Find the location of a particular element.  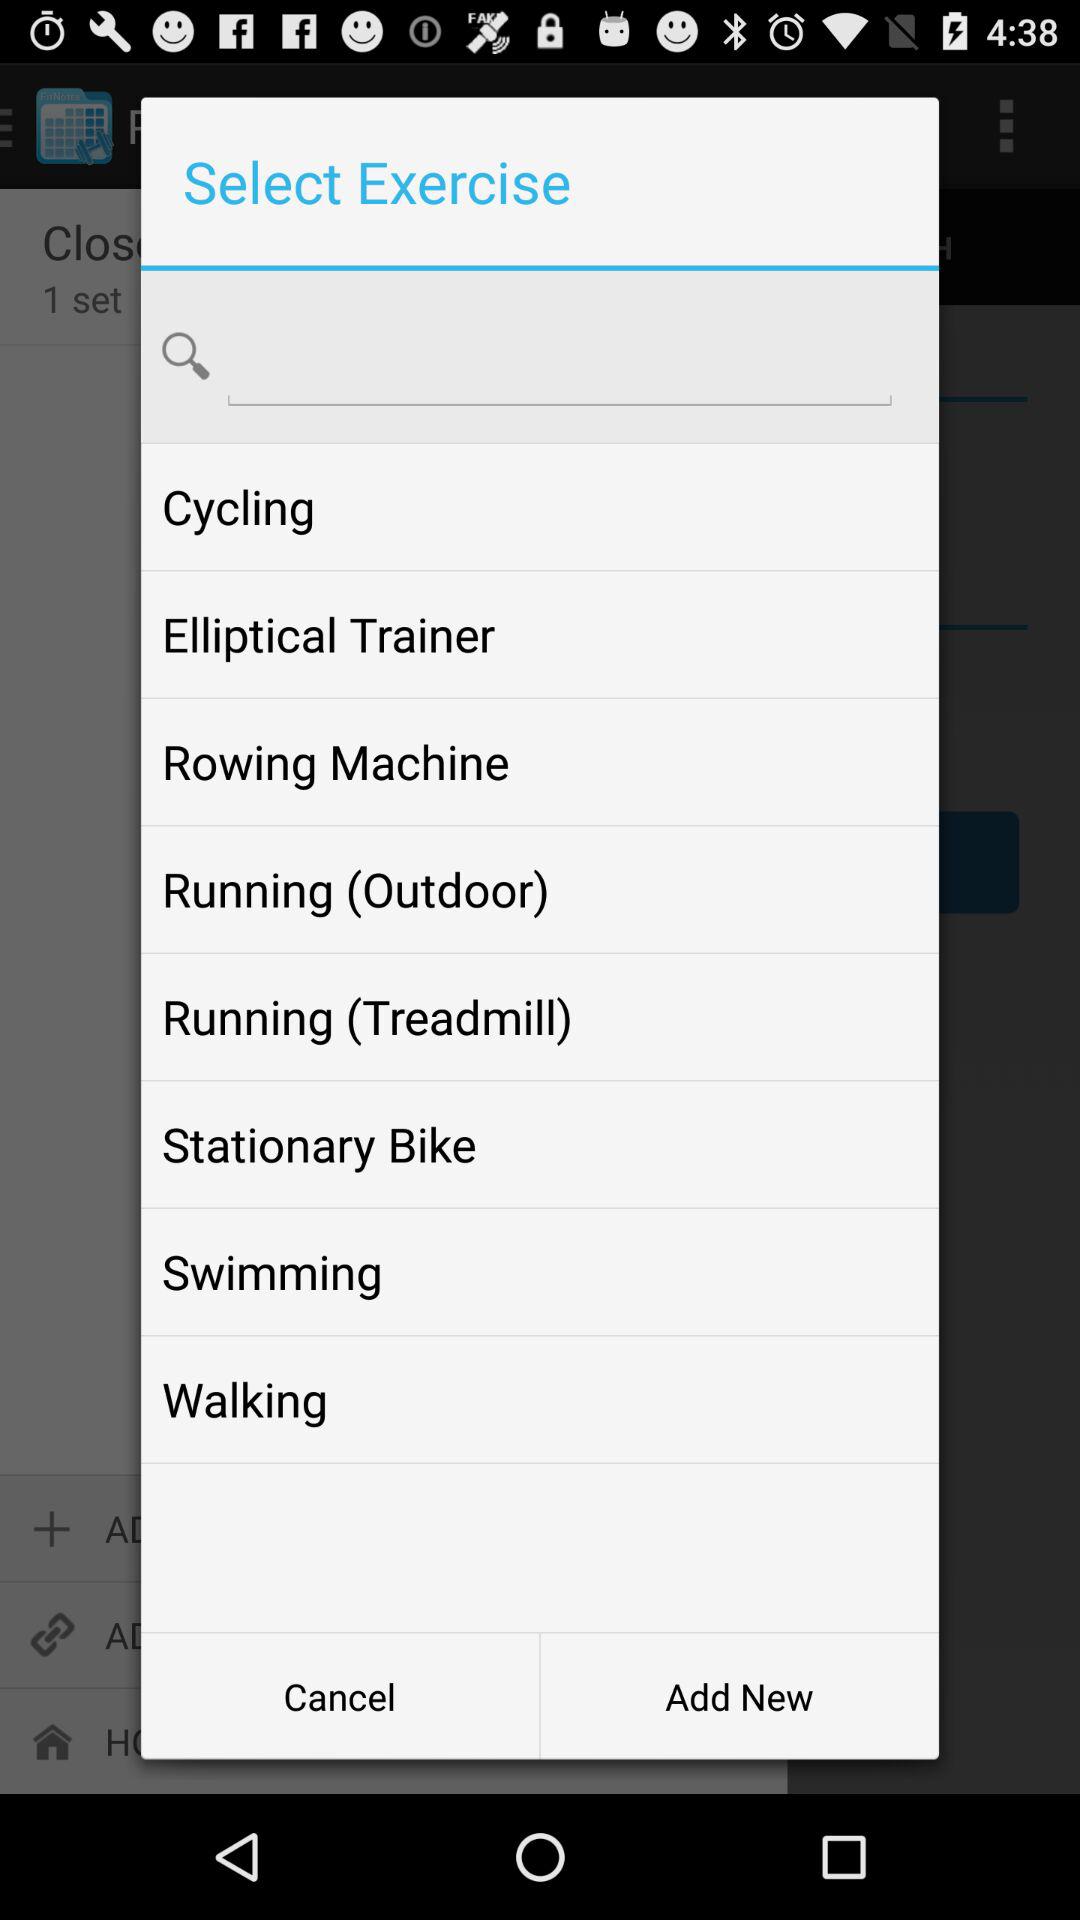

select the icon above walking is located at coordinates (539, 1272).